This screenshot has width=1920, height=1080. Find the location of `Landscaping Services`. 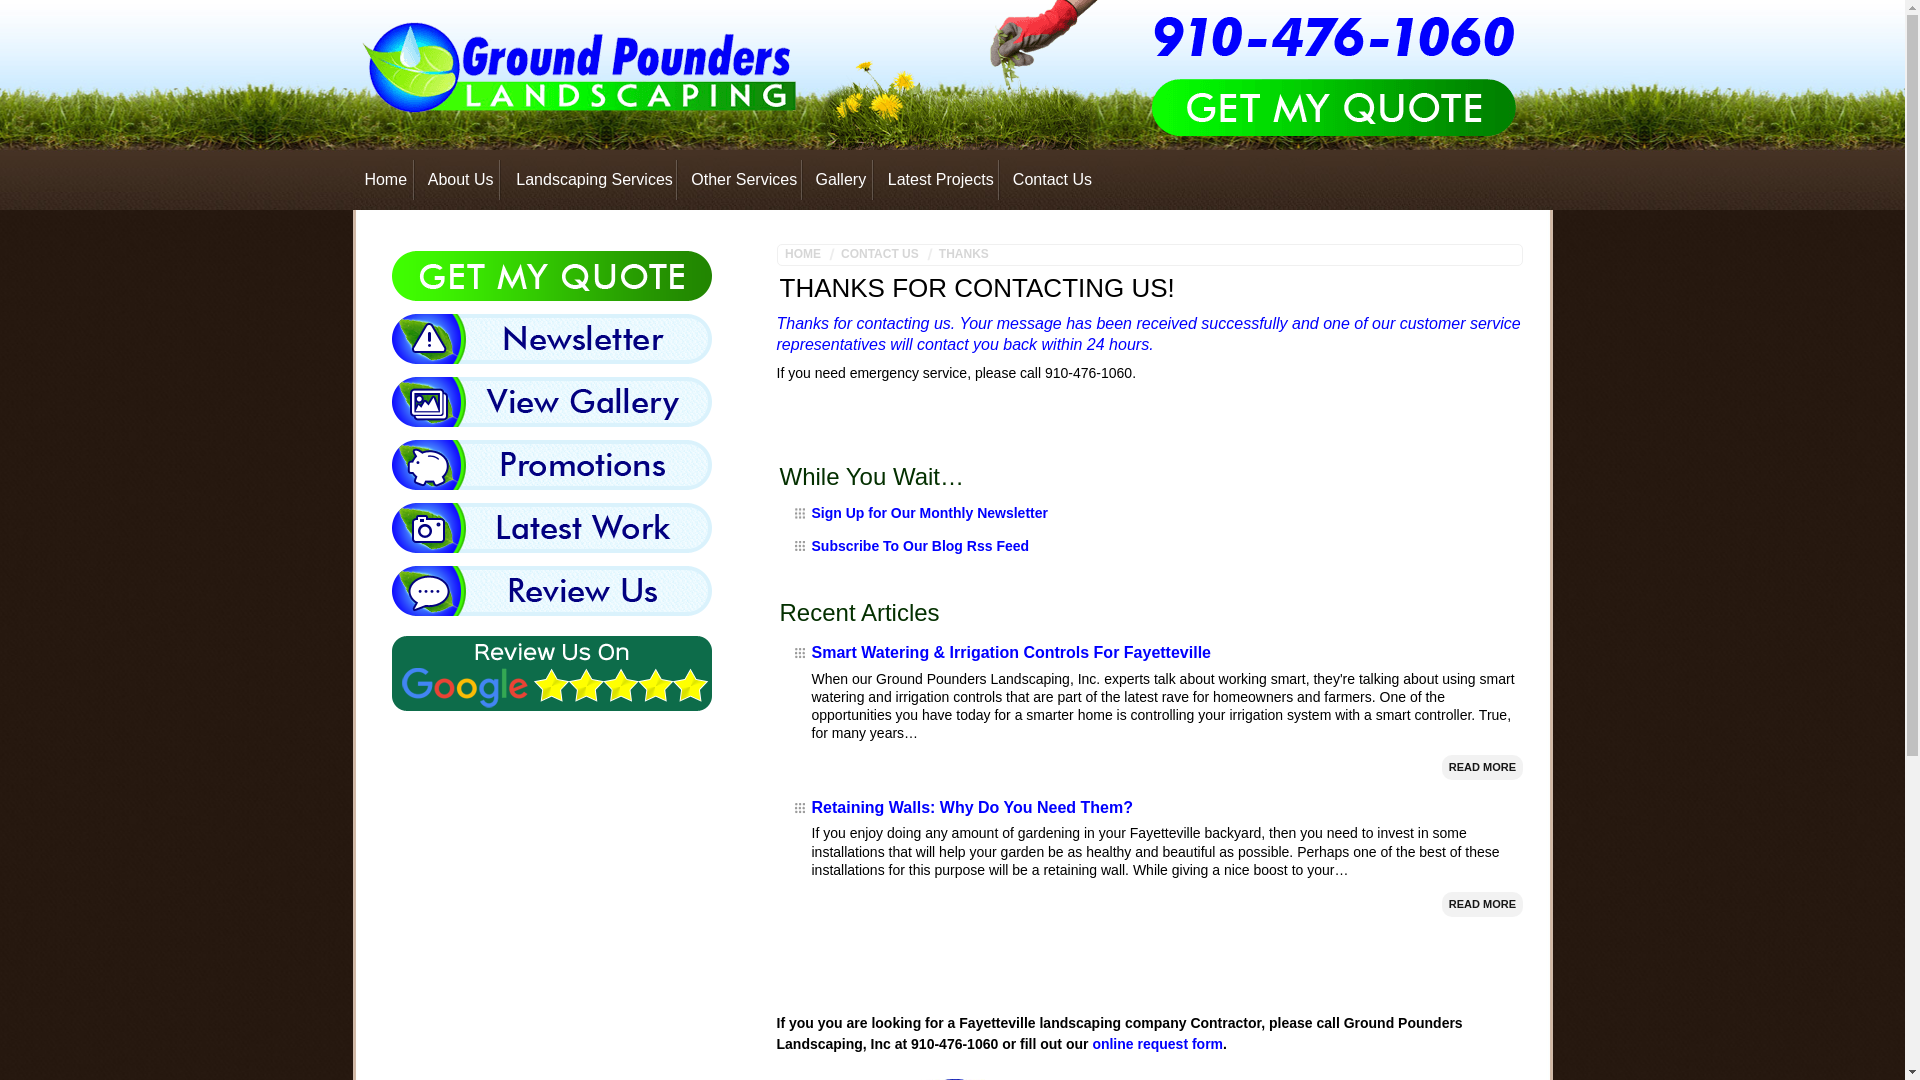

Landscaping Services is located at coordinates (589, 180).